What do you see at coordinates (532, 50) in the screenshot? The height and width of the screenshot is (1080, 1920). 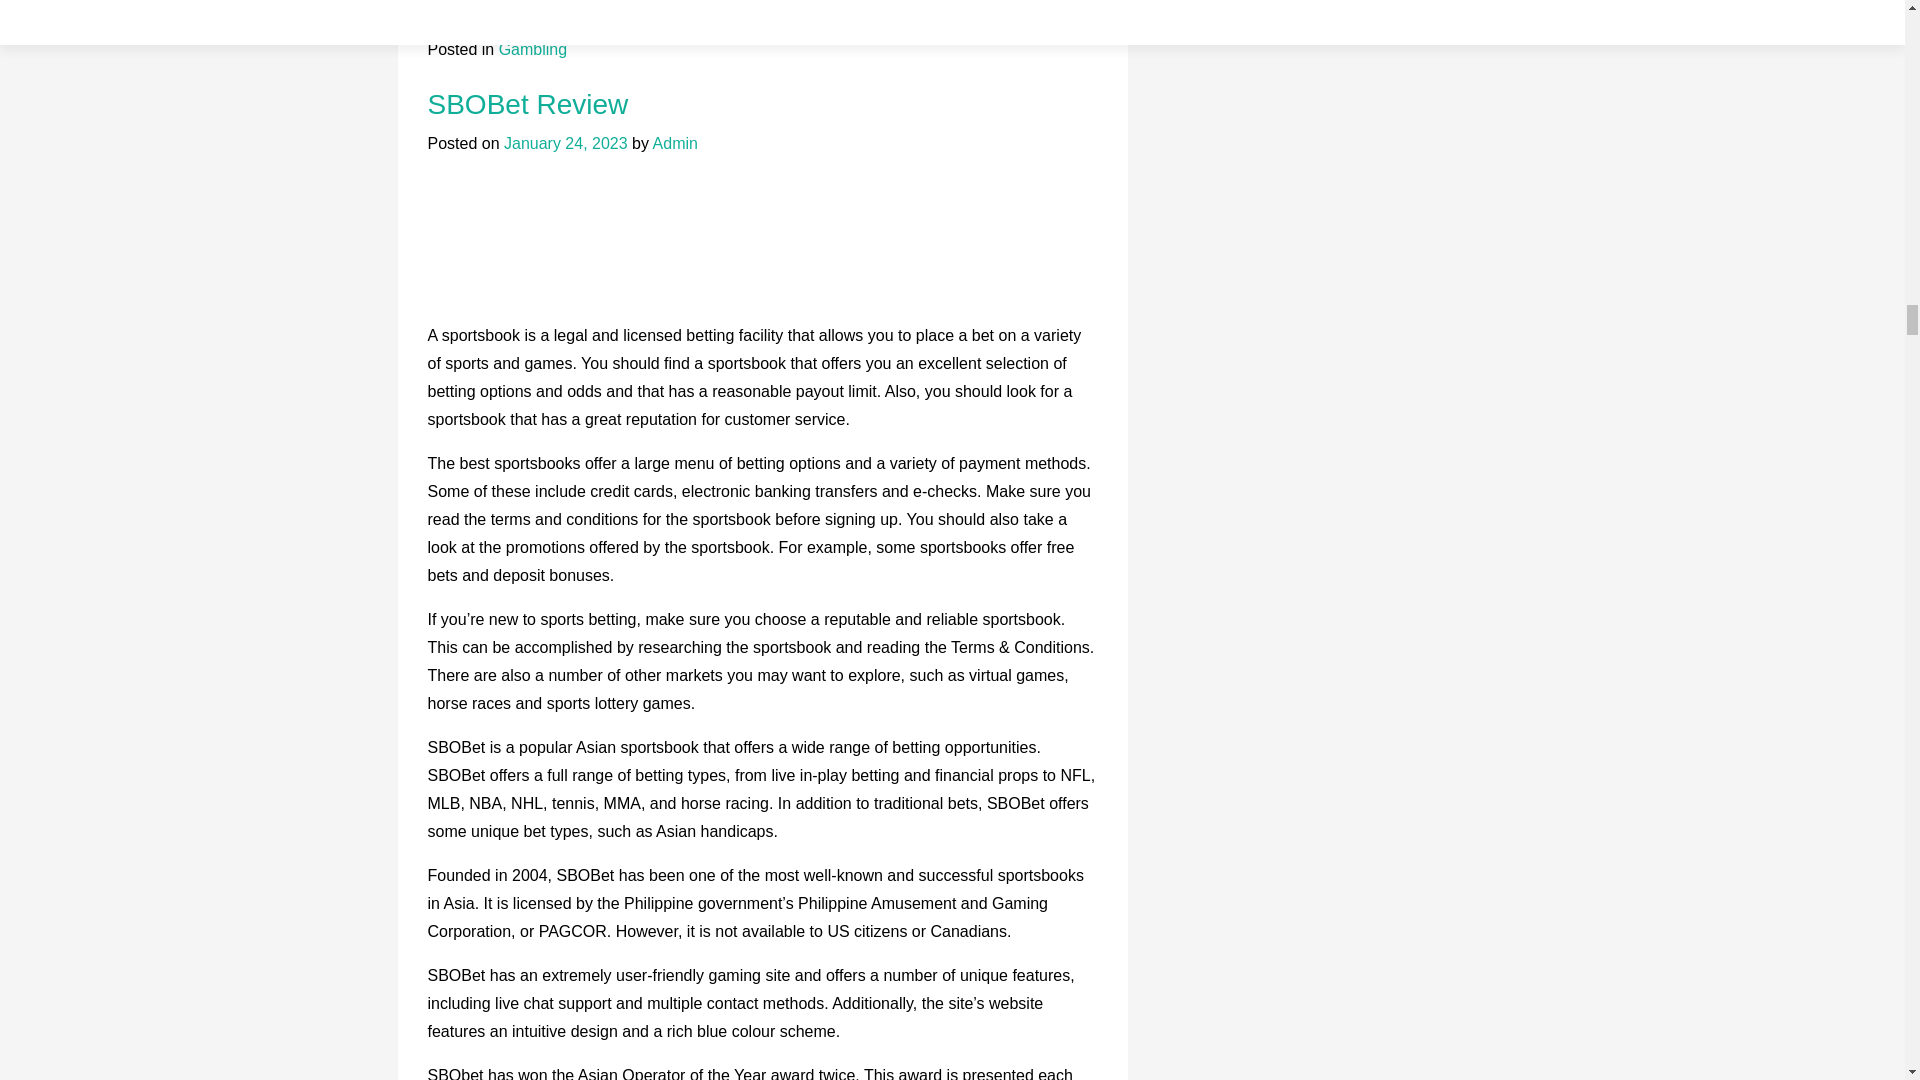 I see `Gambling` at bounding box center [532, 50].